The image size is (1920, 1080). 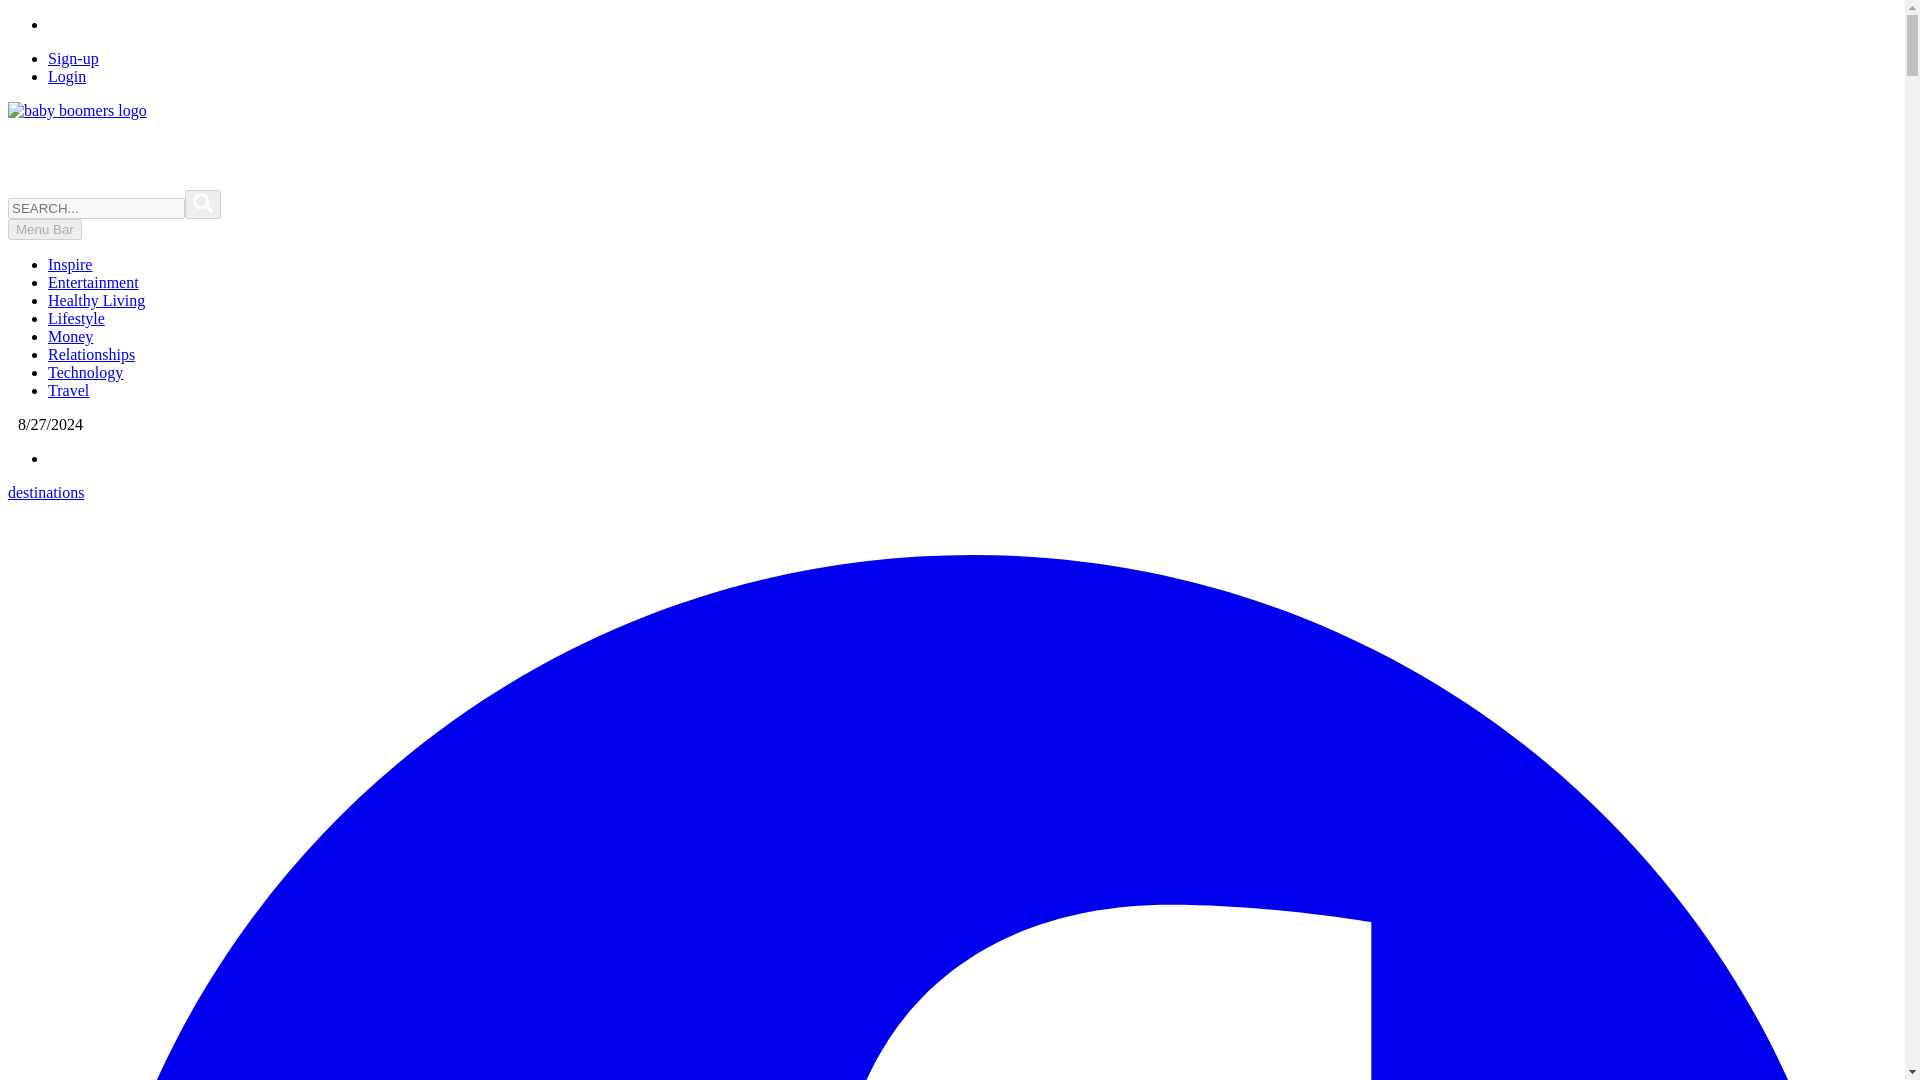 I want to click on Healthy Living, so click(x=96, y=300).